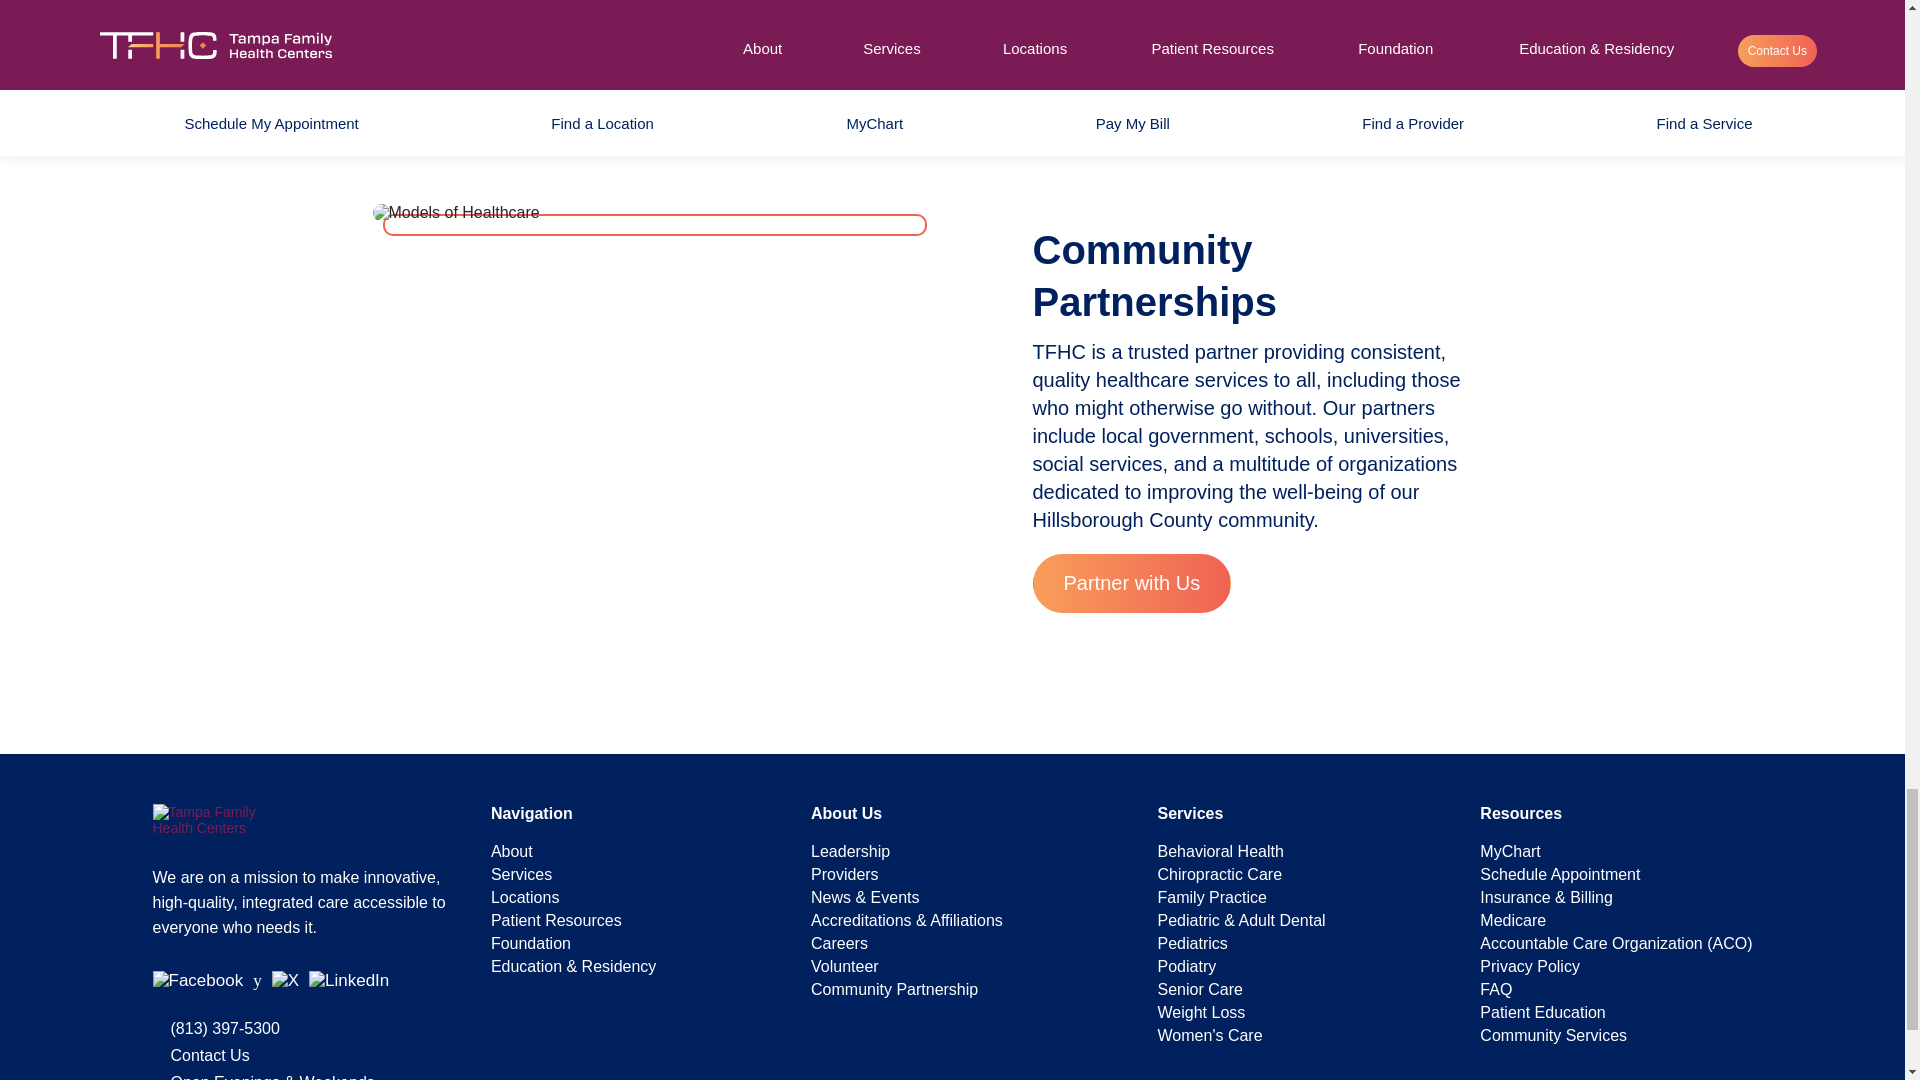  I want to click on Services, so click(522, 874).